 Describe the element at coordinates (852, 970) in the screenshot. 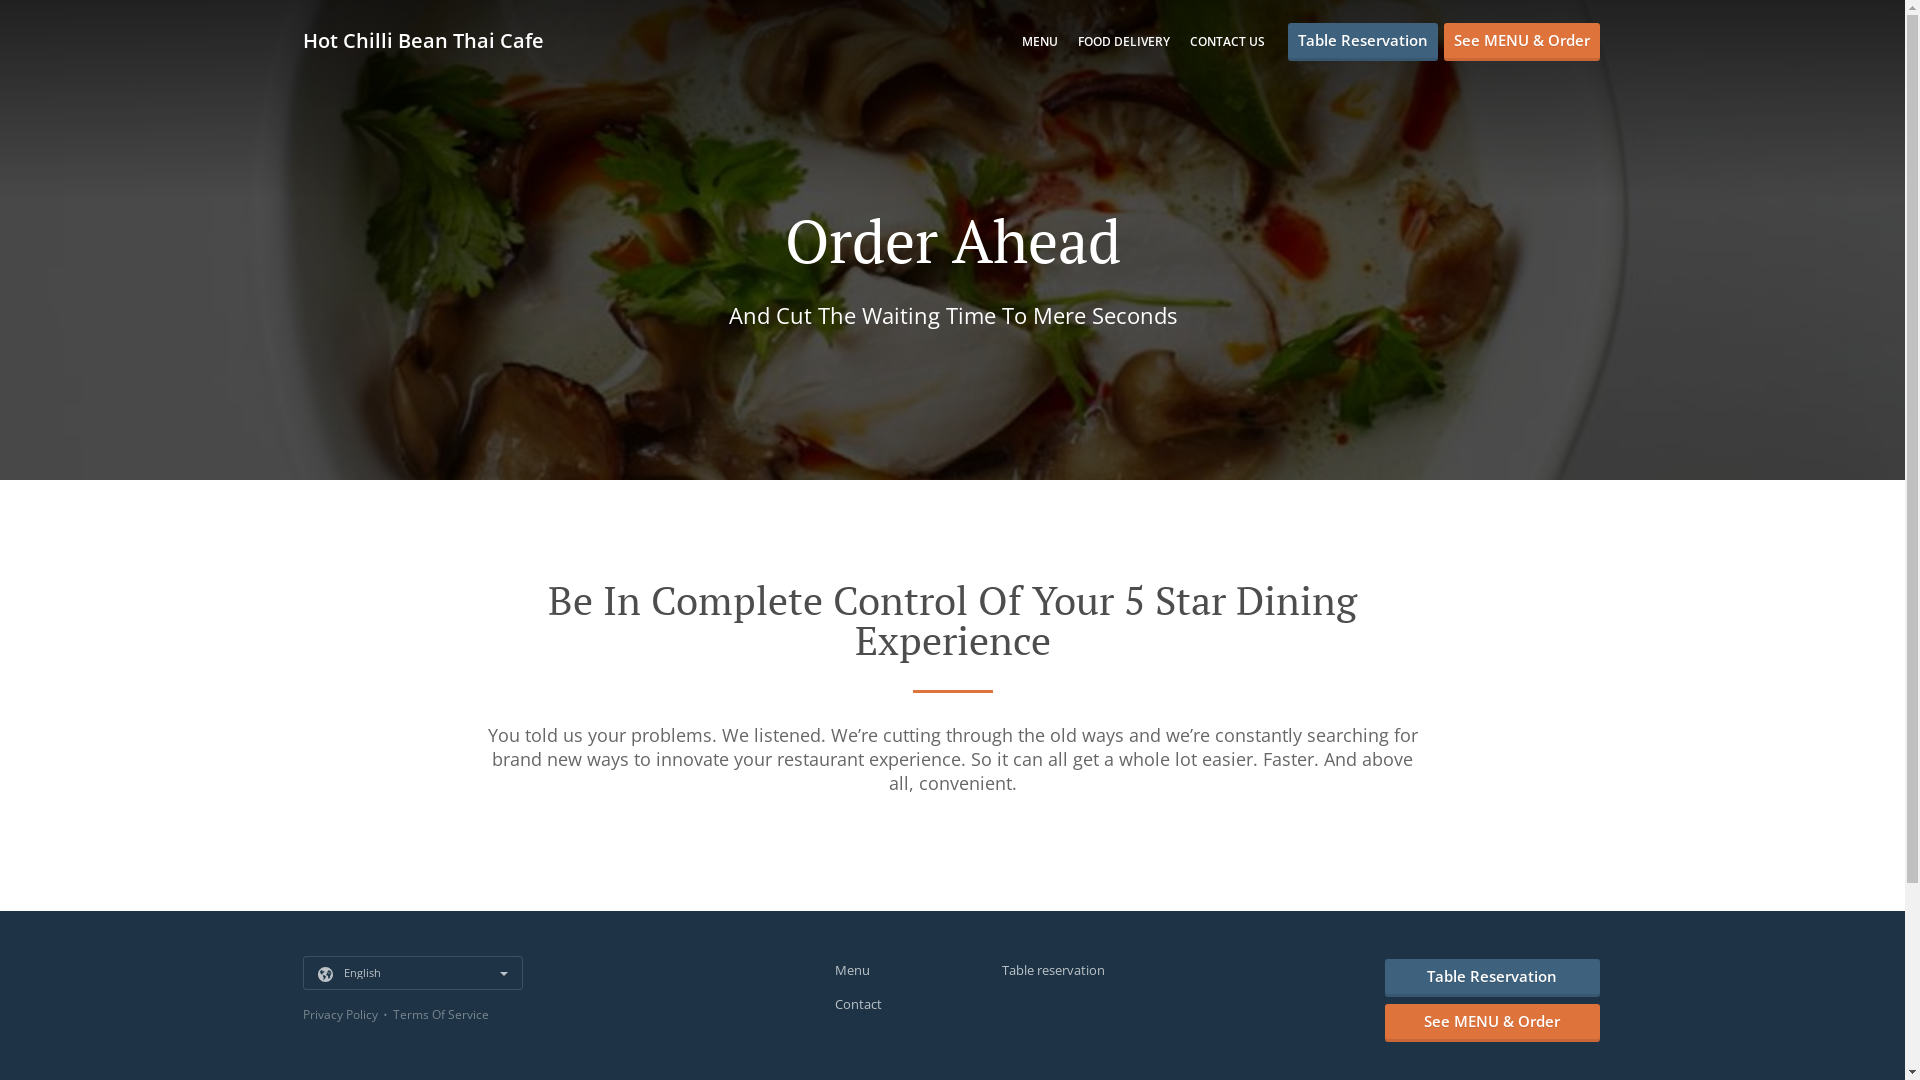

I see `Menu` at that location.